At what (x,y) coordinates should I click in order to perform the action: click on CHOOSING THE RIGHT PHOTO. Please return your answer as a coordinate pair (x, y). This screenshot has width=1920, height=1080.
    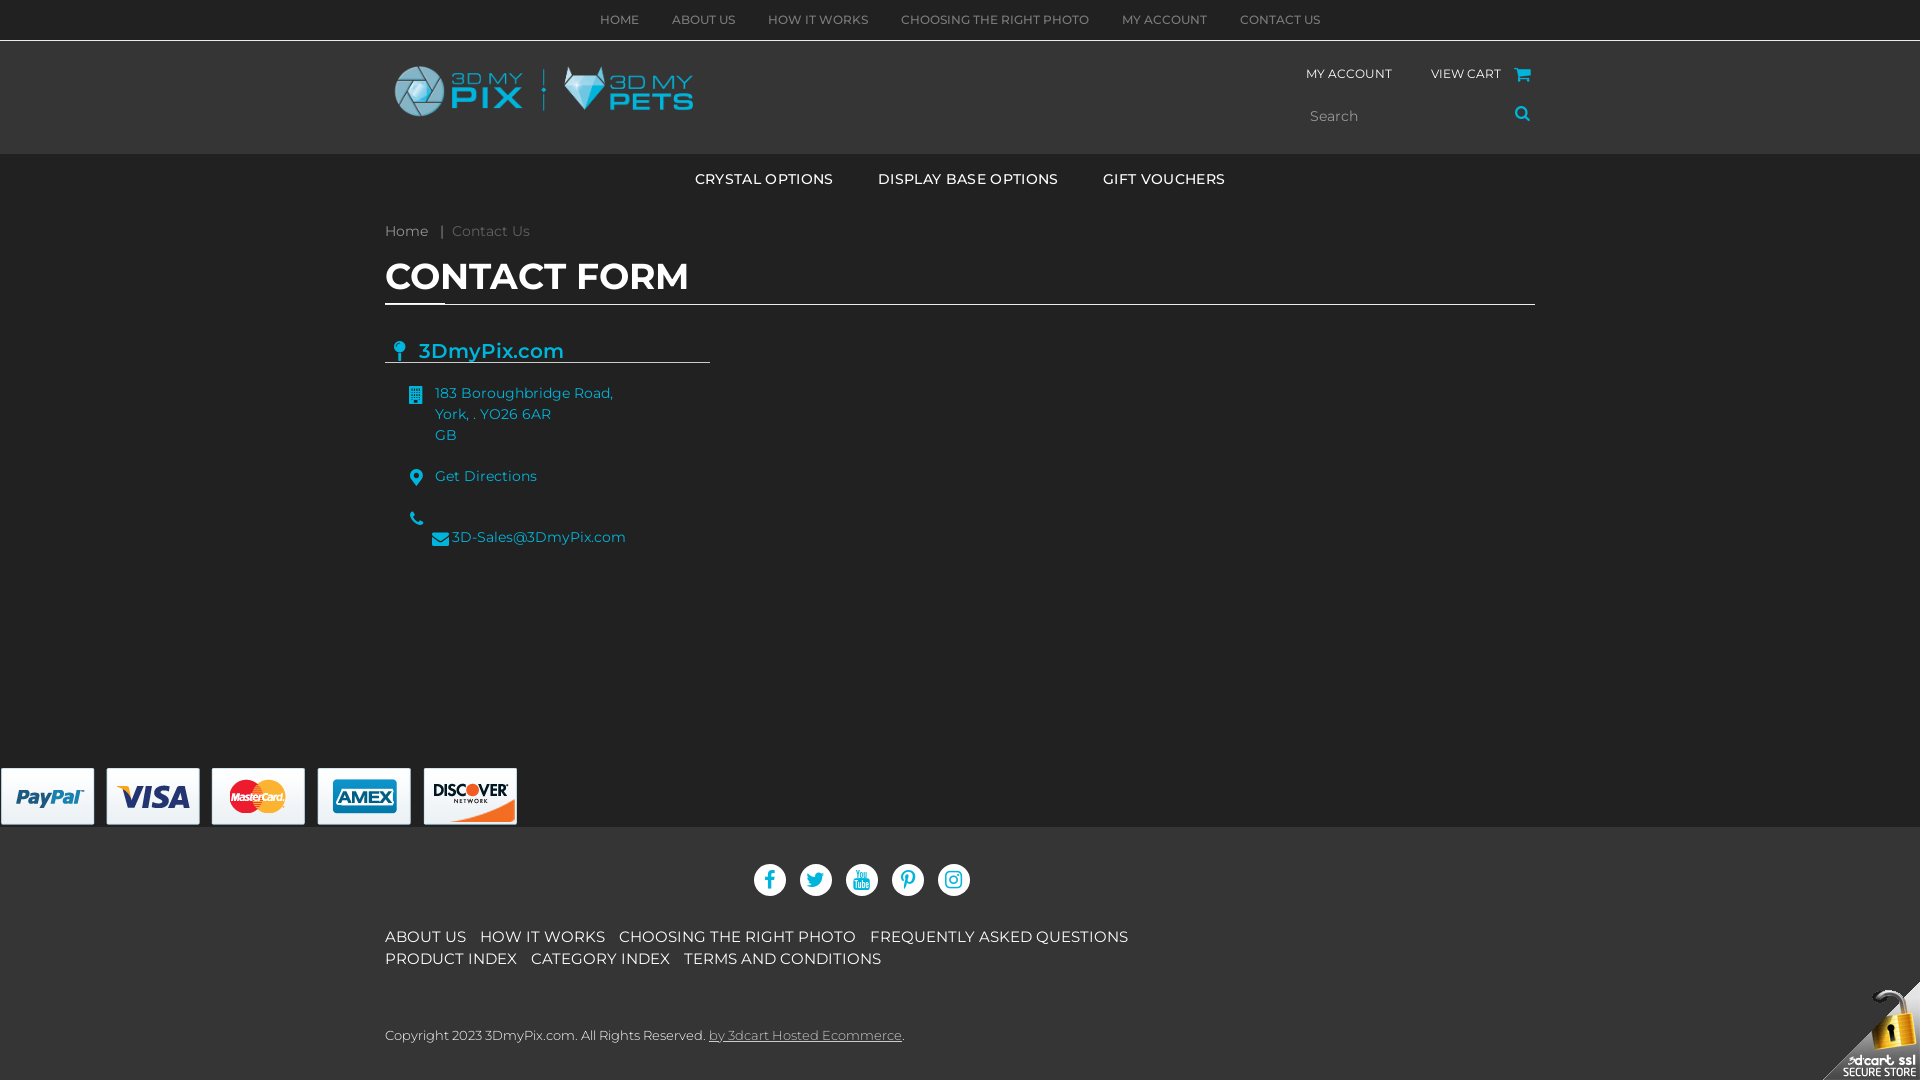
    Looking at the image, I should click on (742, 936).